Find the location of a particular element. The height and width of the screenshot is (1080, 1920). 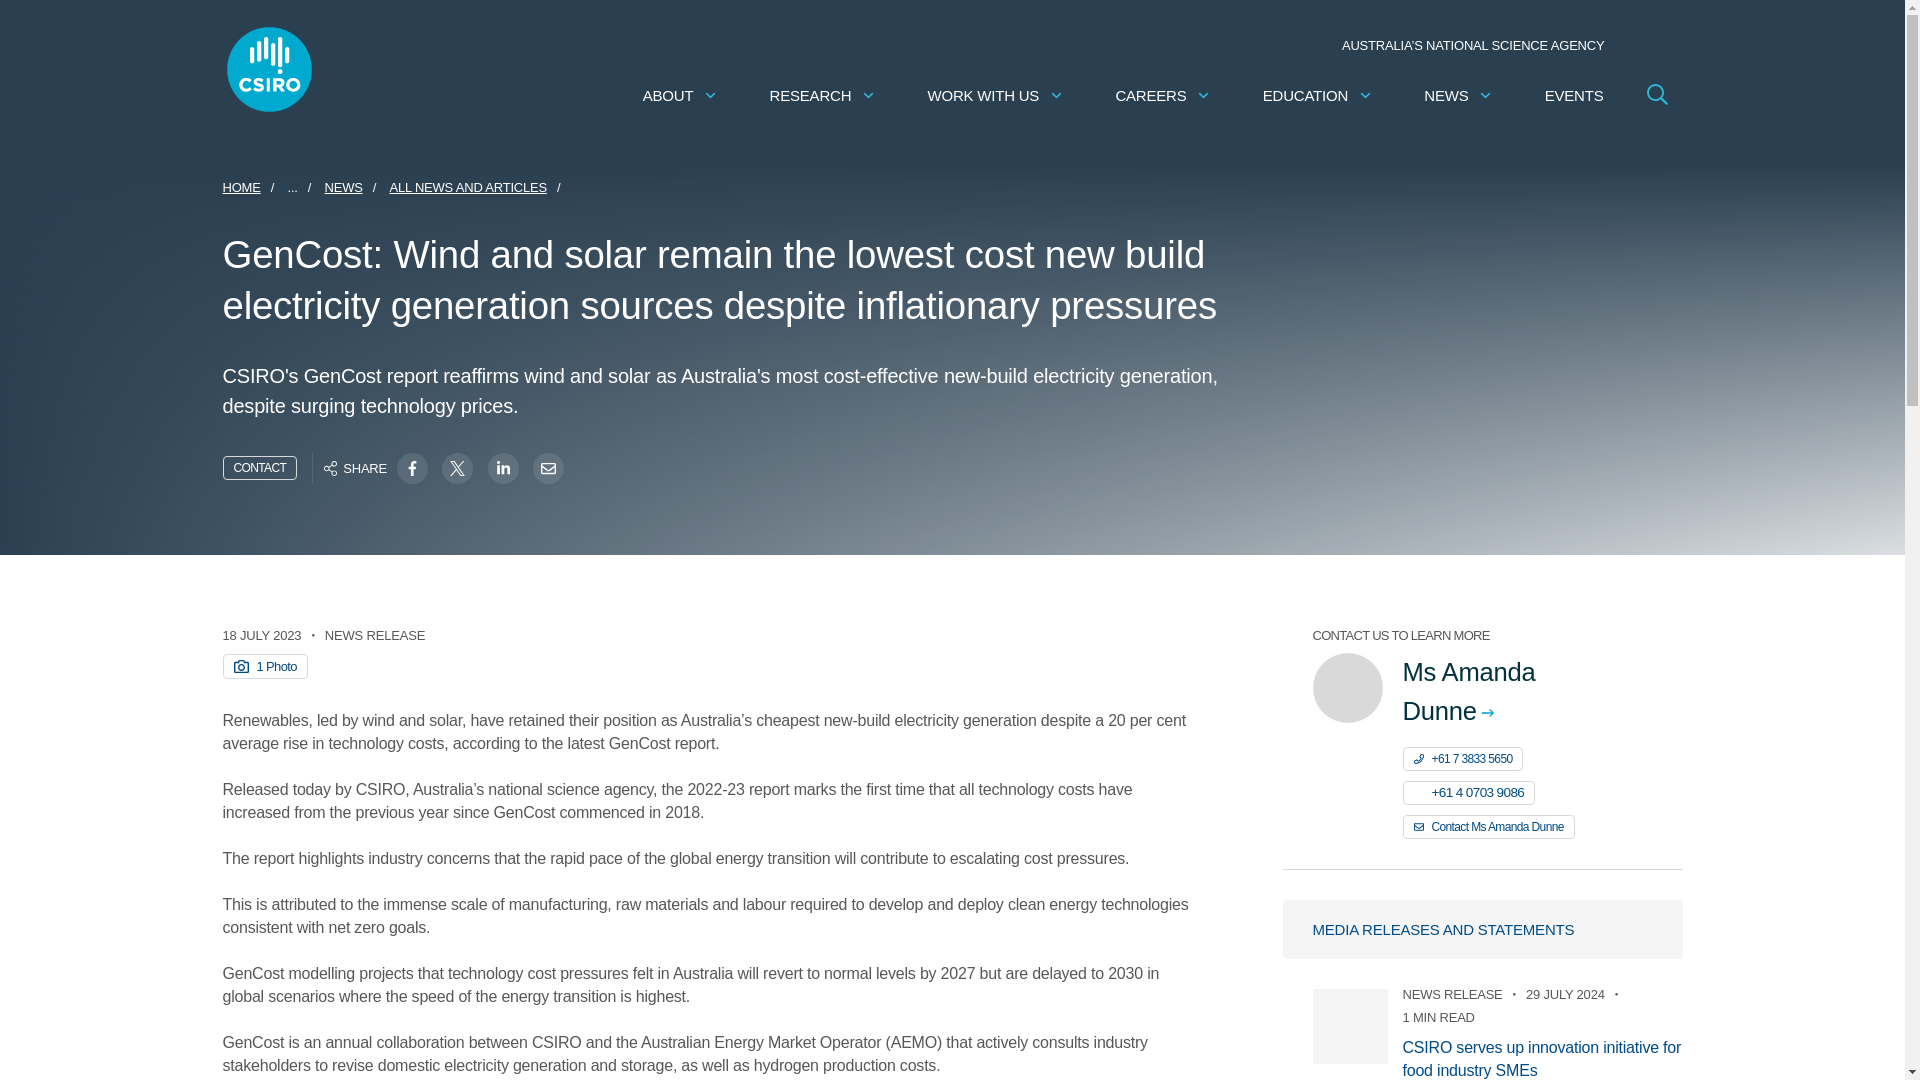

CONTACT is located at coordinates (260, 467).